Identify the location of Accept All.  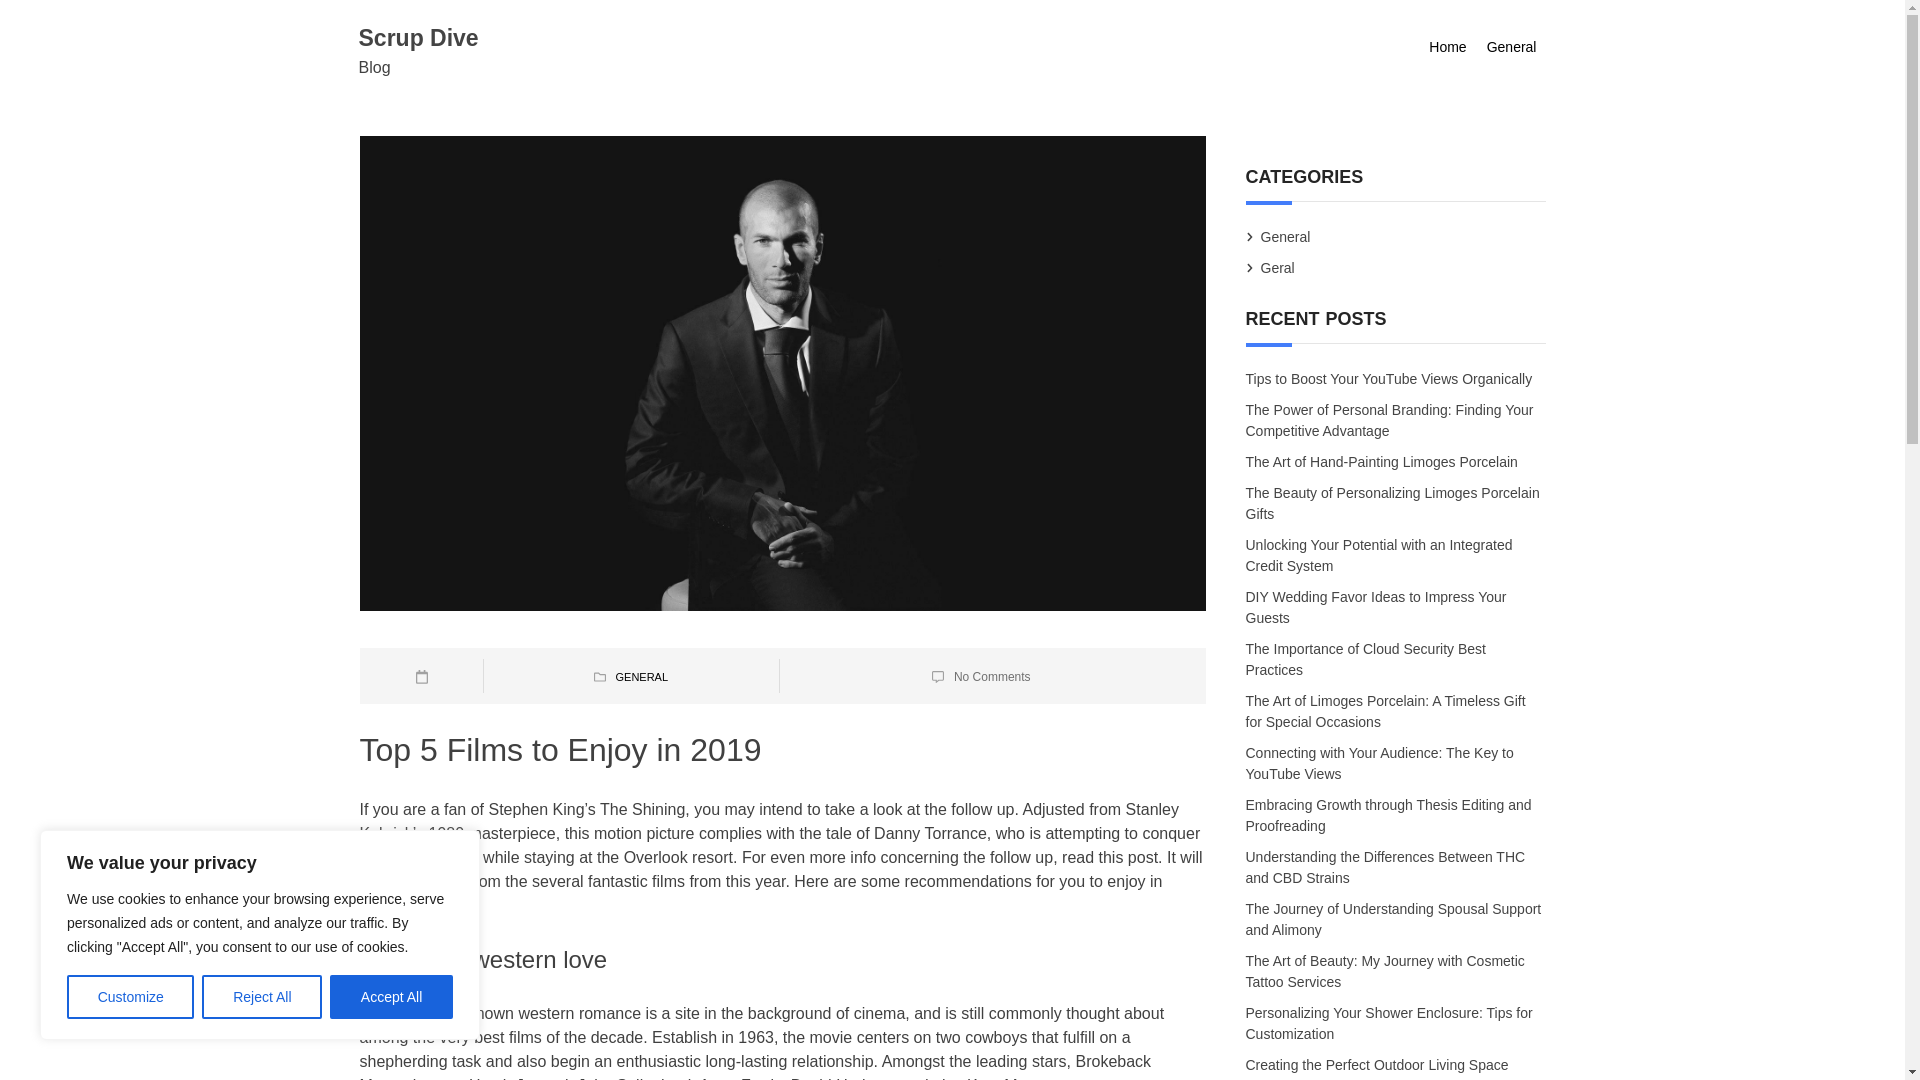
(392, 997).